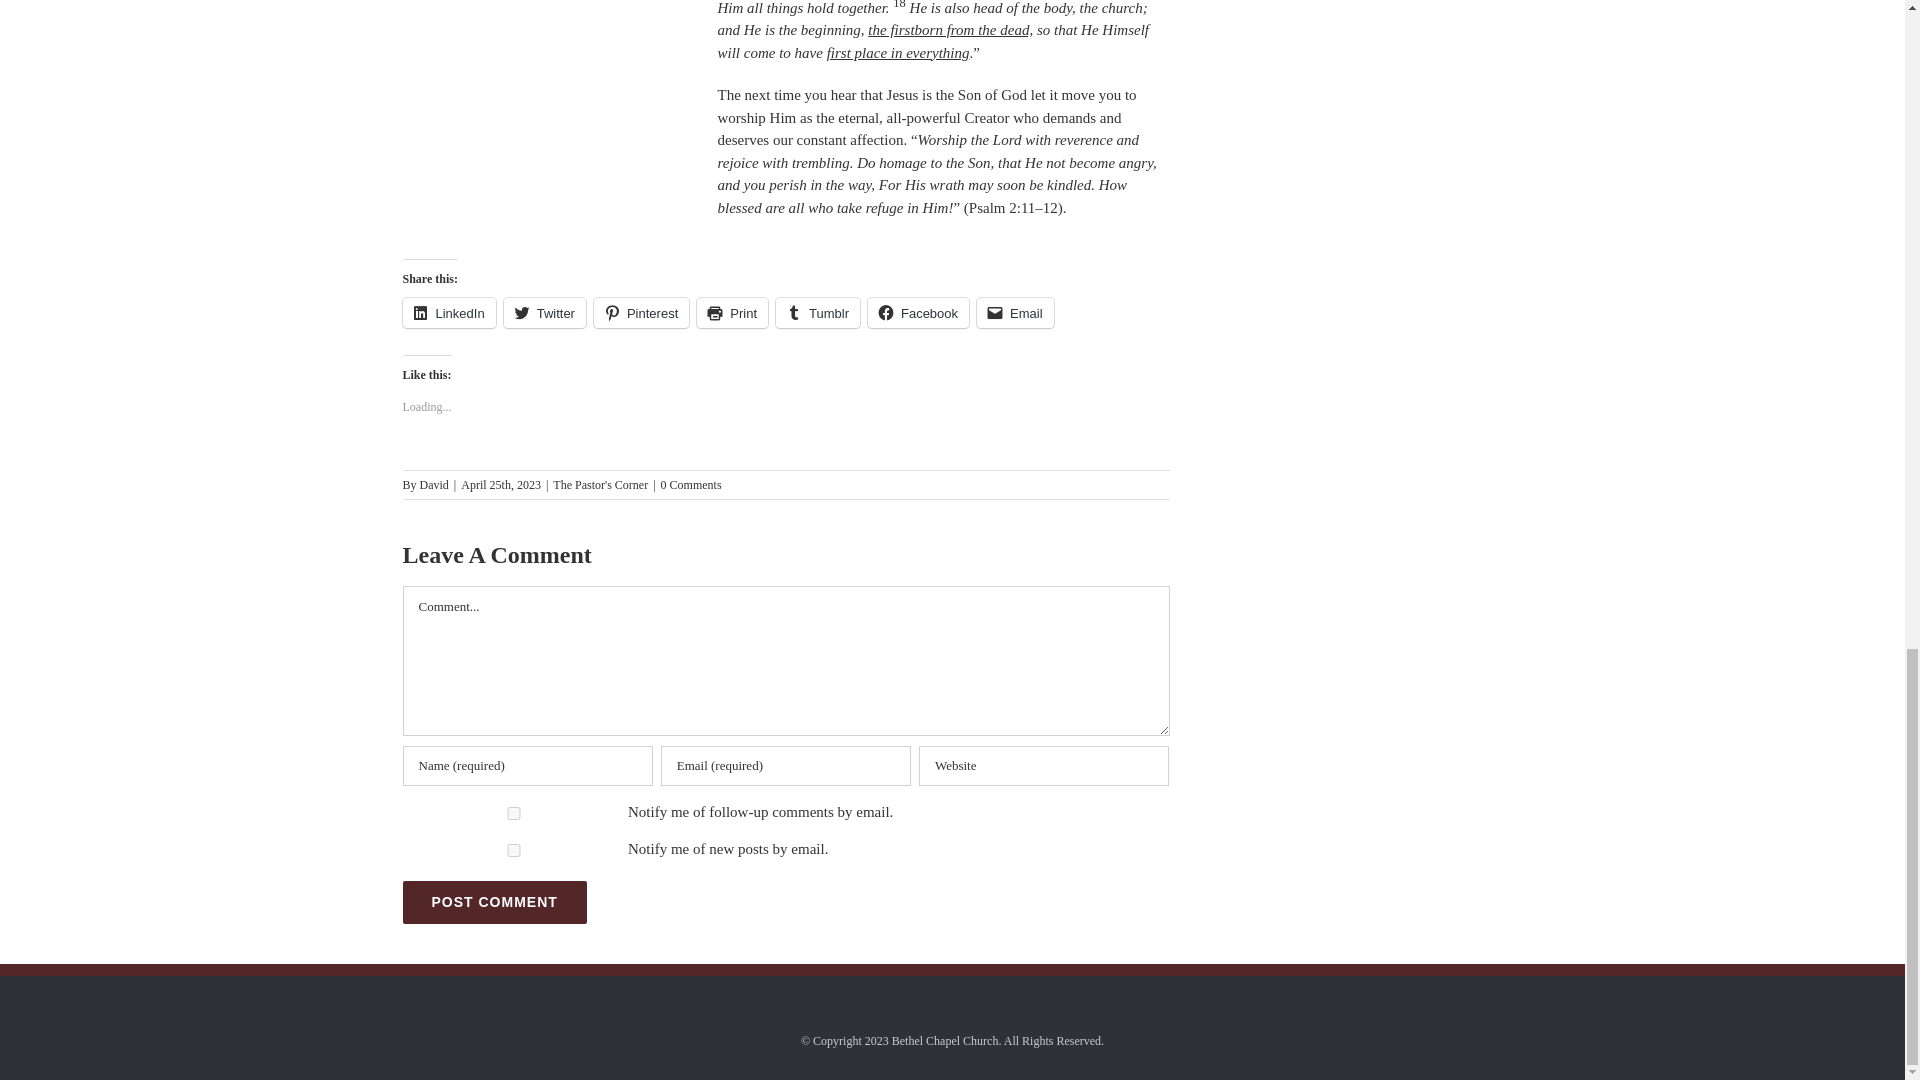 The width and height of the screenshot is (1920, 1080). Describe the element at coordinates (512, 850) in the screenshot. I see `subscribe` at that location.